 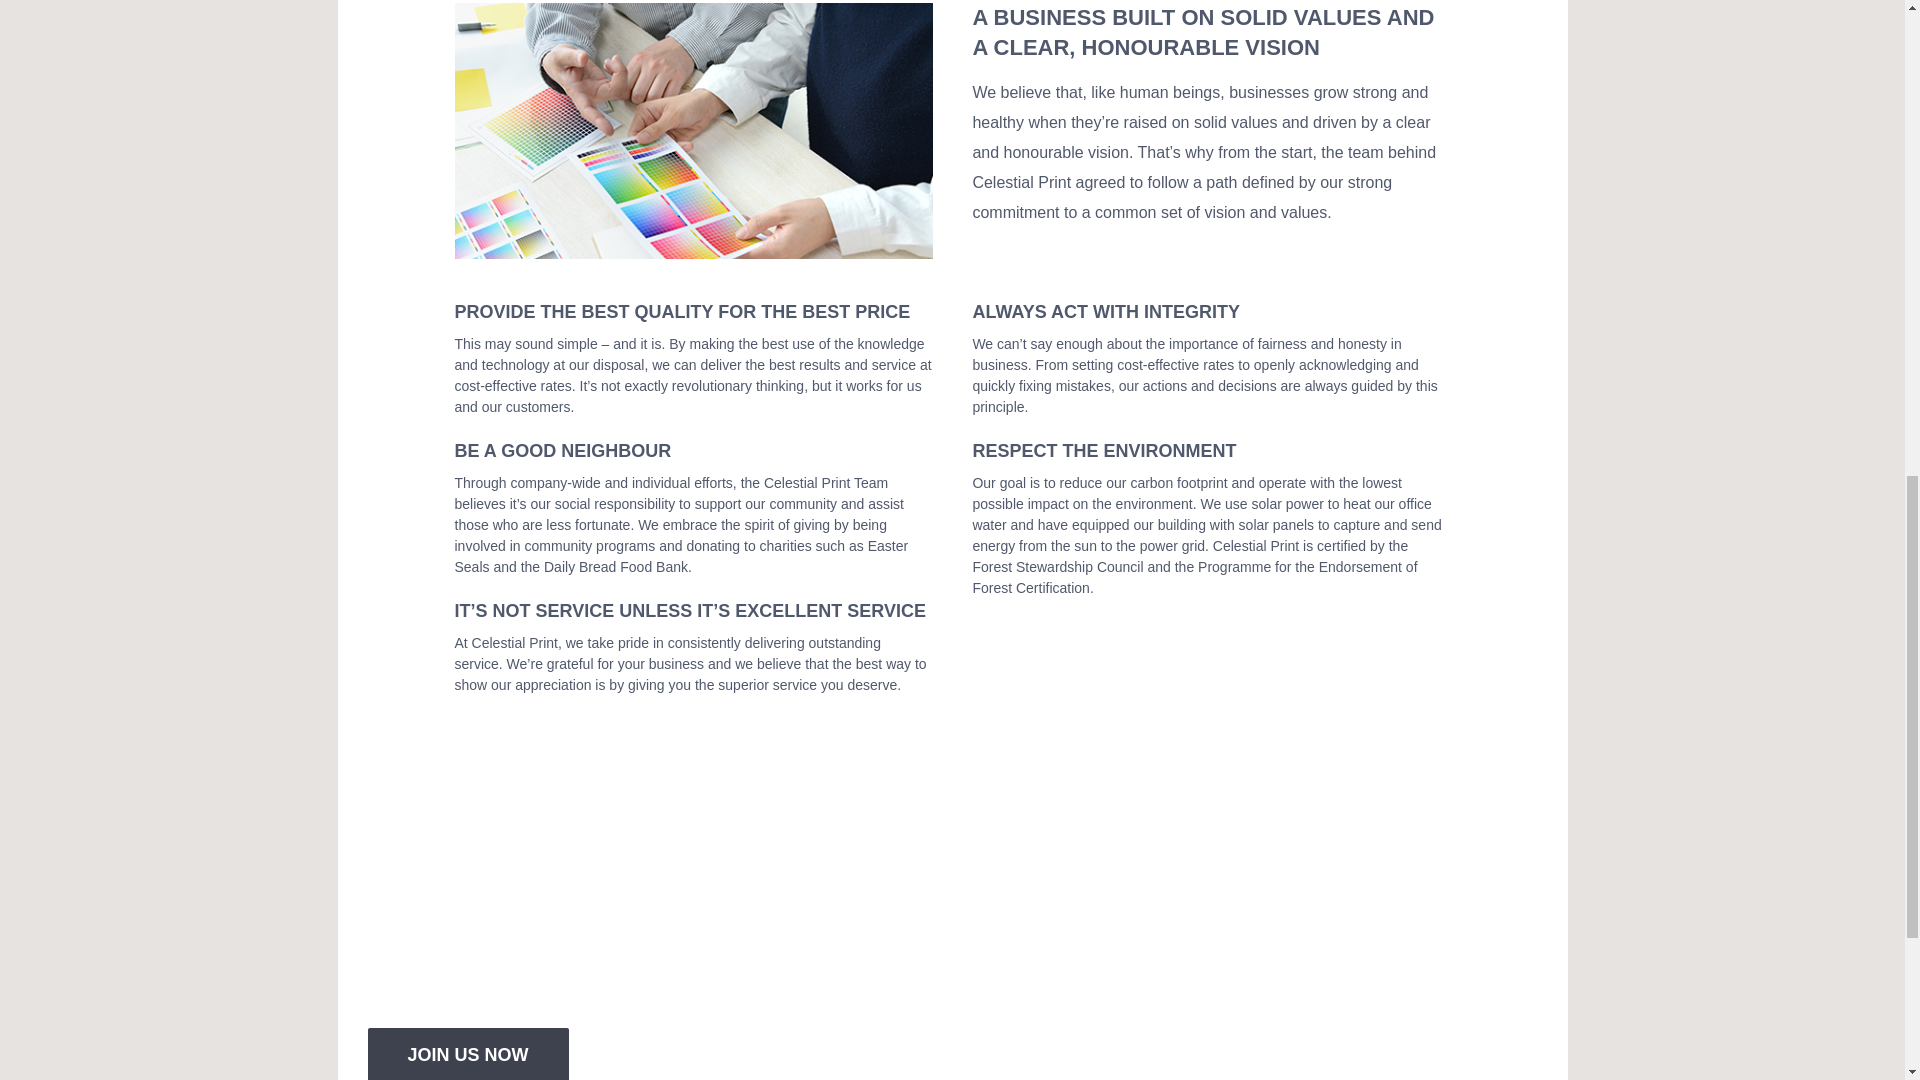 I want to click on JOIN US NOW, so click(x=468, y=1054).